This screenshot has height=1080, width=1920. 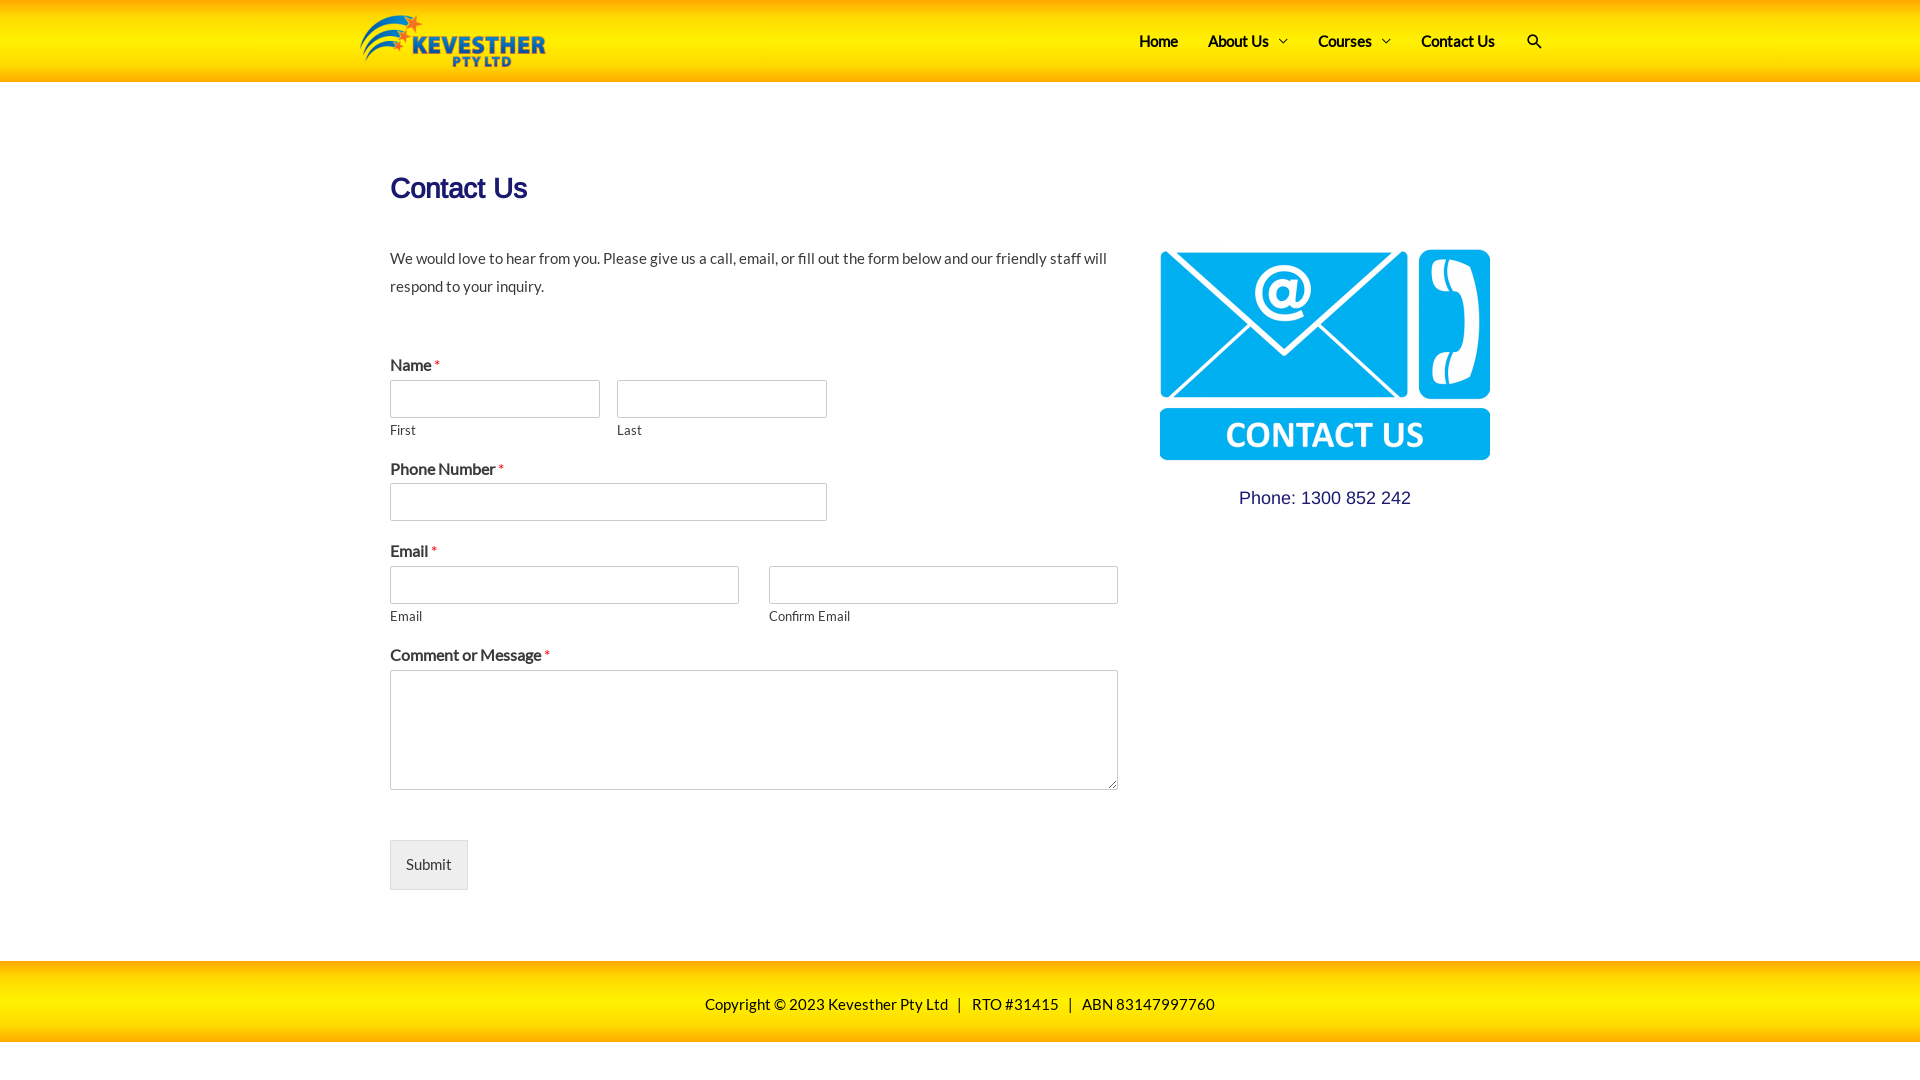 What do you see at coordinates (1354, 41) in the screenshot?
I see `Courses` at bounding box center [1354, 41].